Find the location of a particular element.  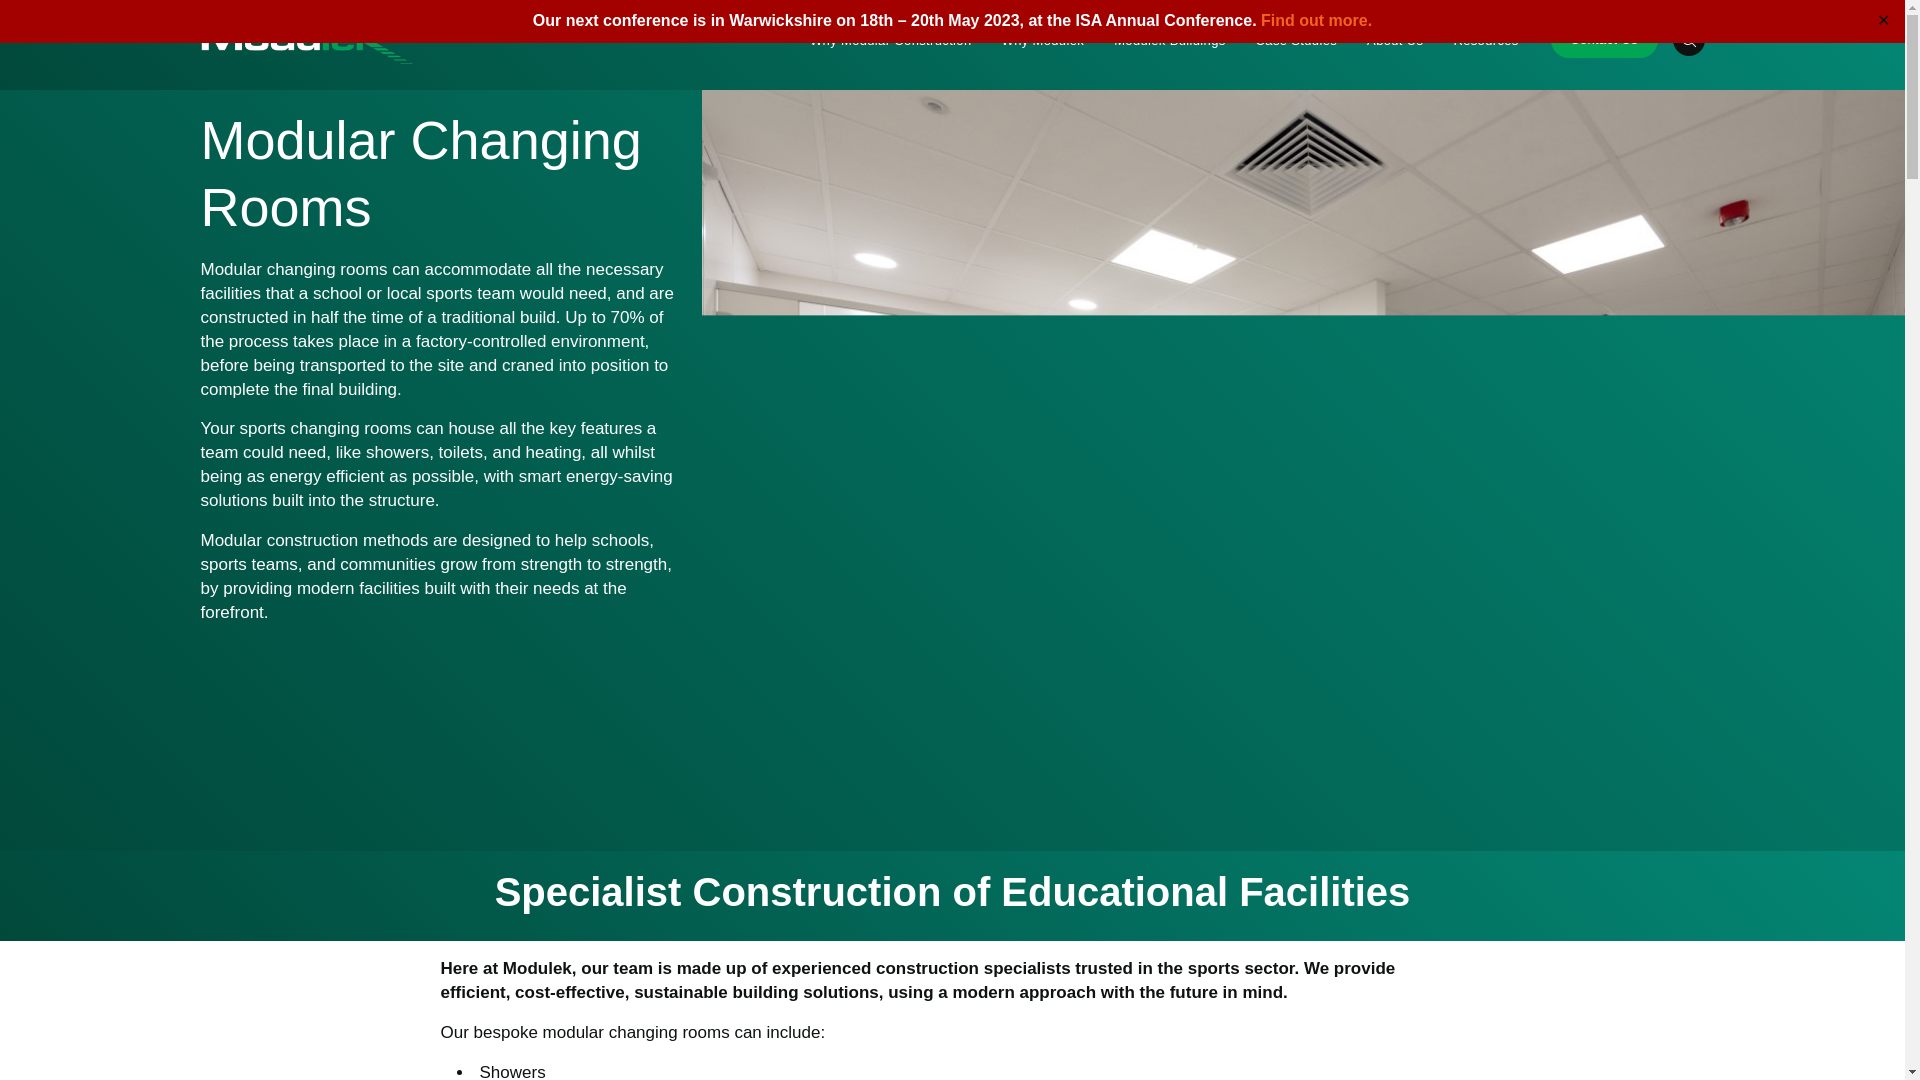

Case Studies is located at coordinates (1296, 40).